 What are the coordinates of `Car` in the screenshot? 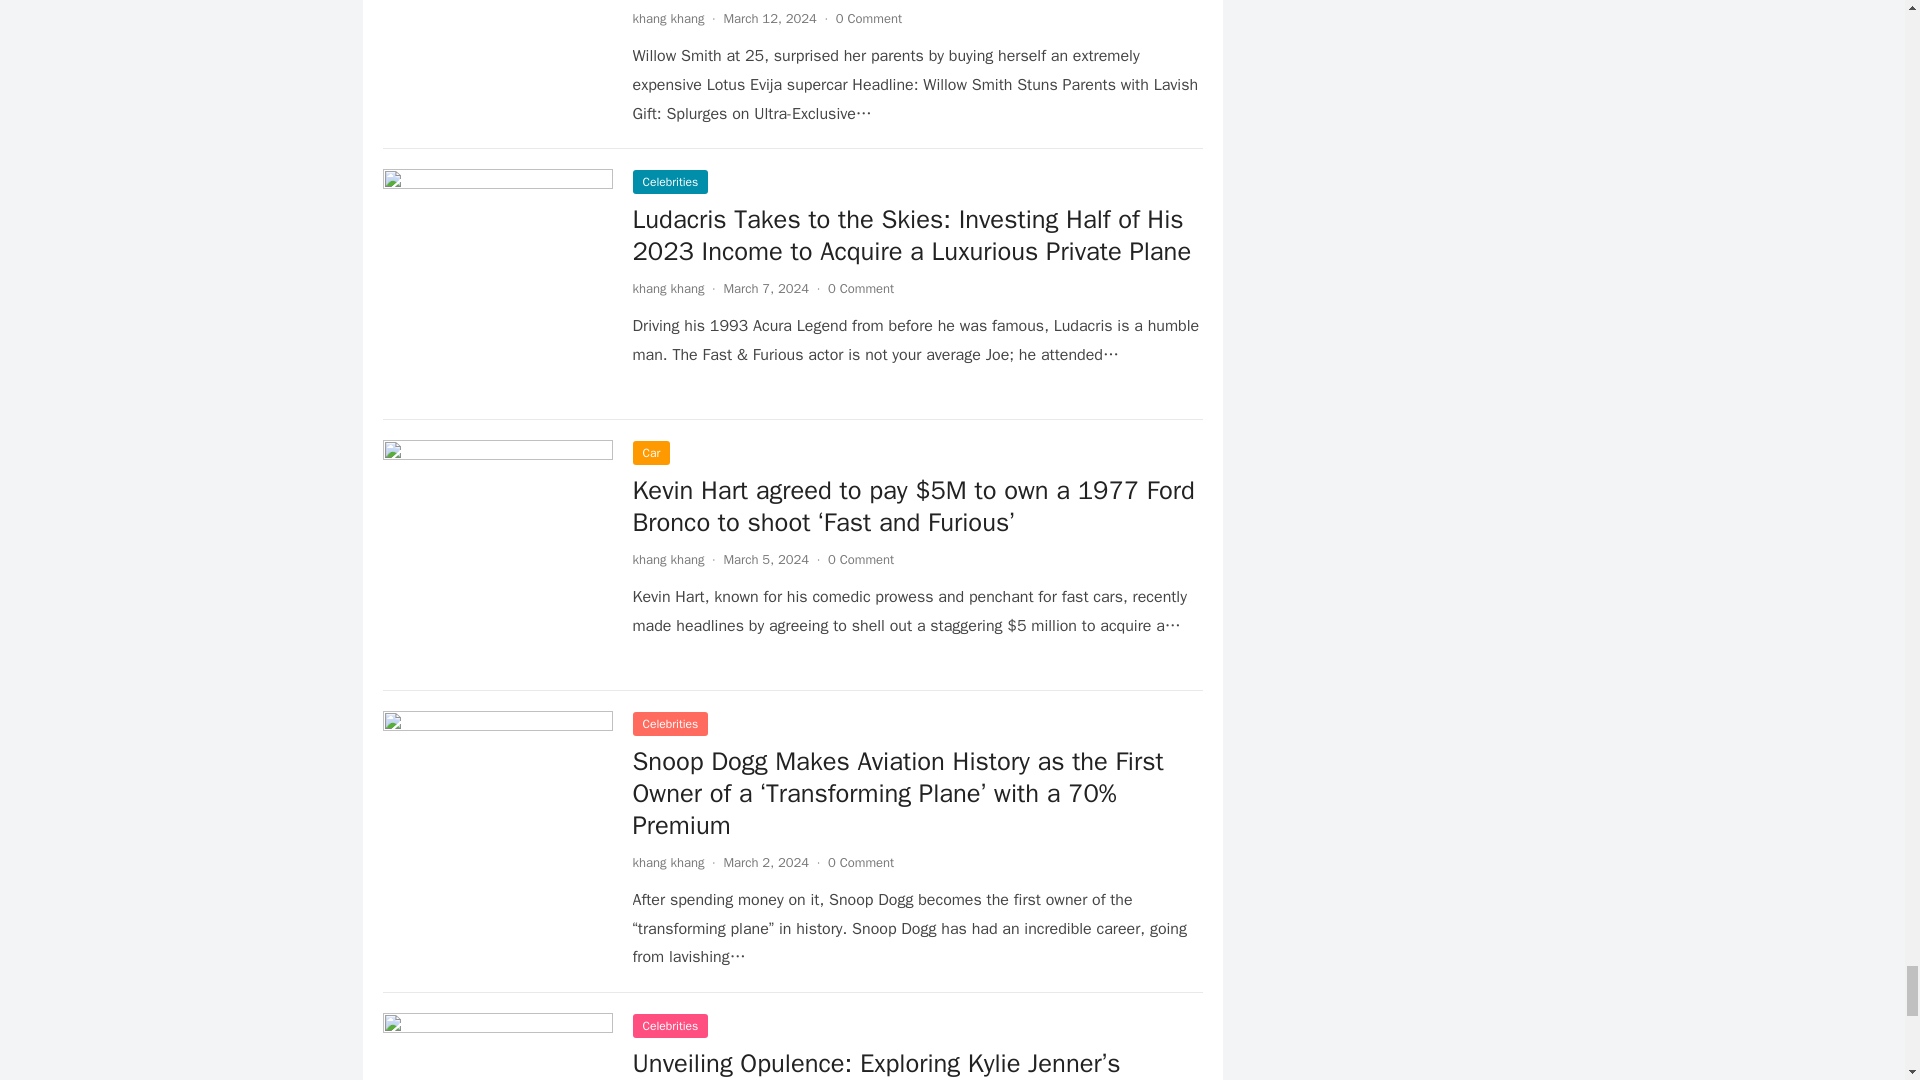 It's located at (650, 452).